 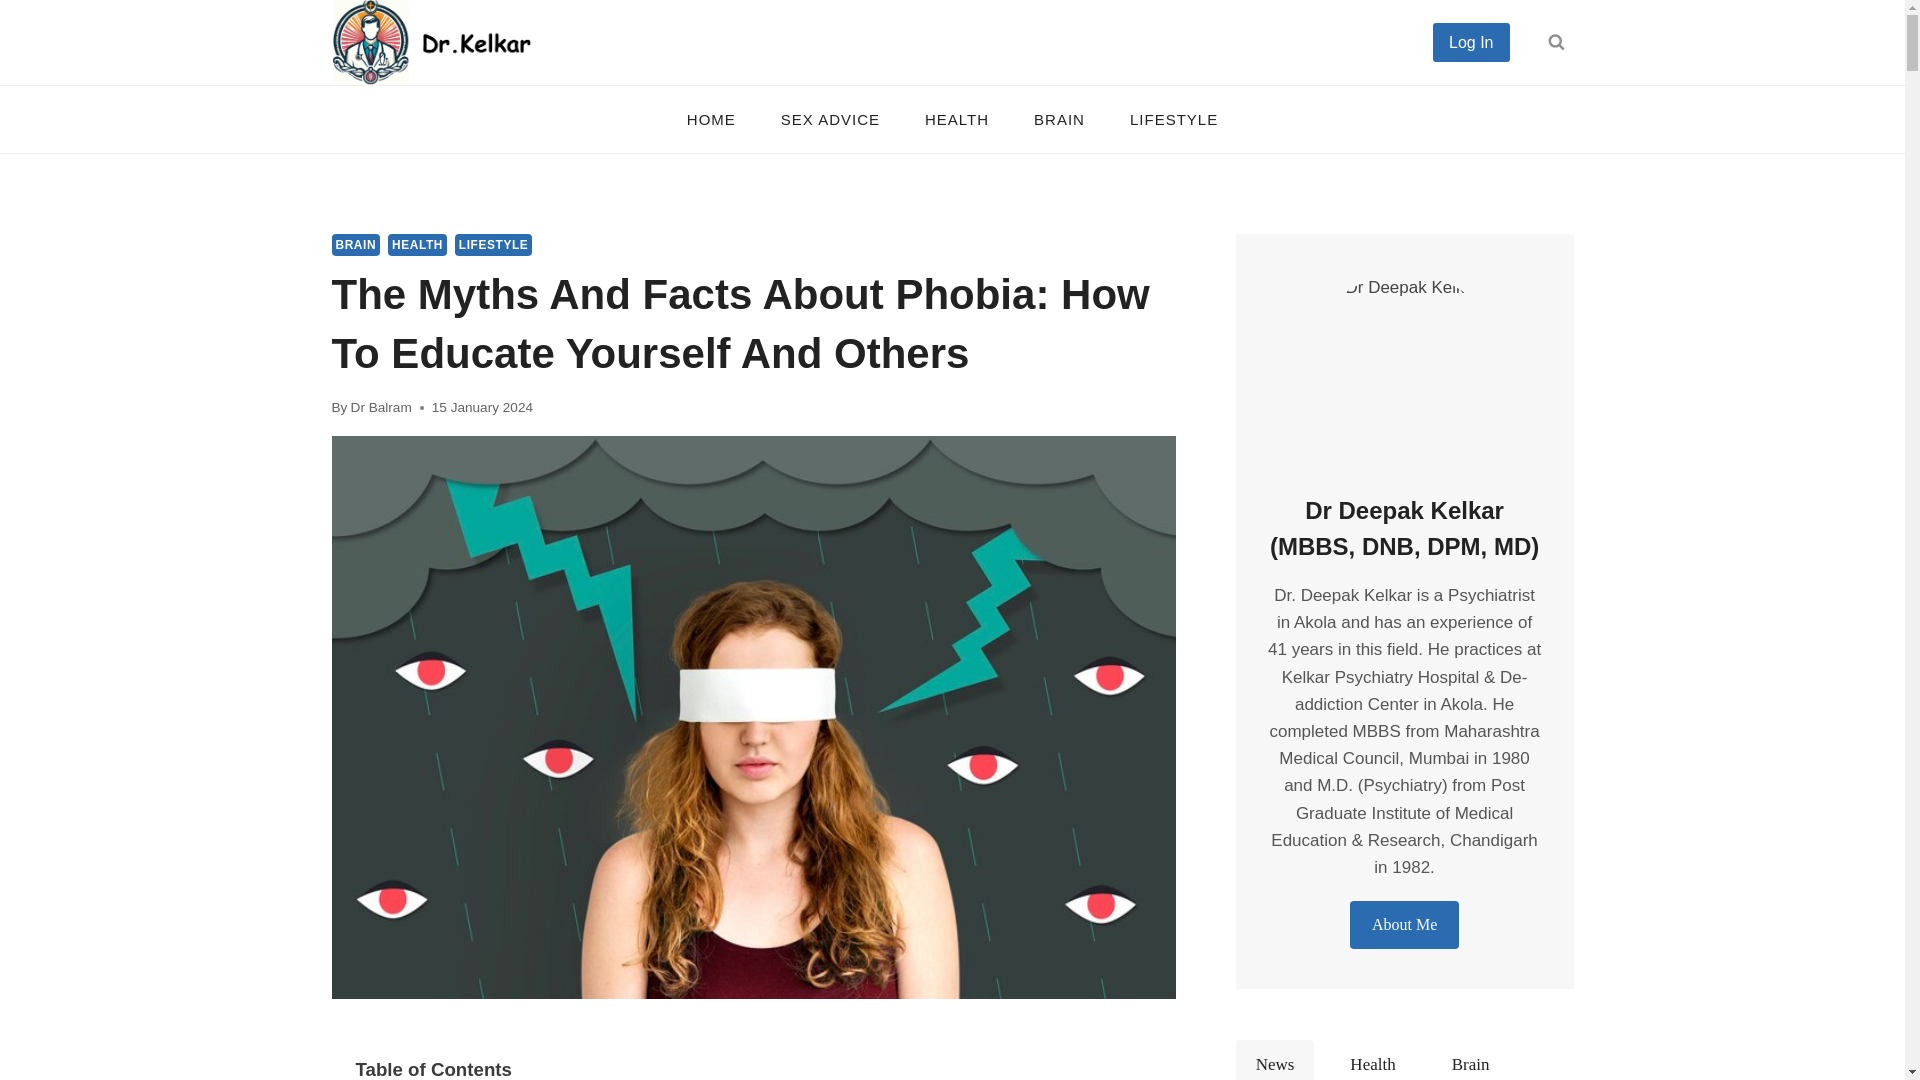 I want to click on BRAIN, so click(x=356, y=244).